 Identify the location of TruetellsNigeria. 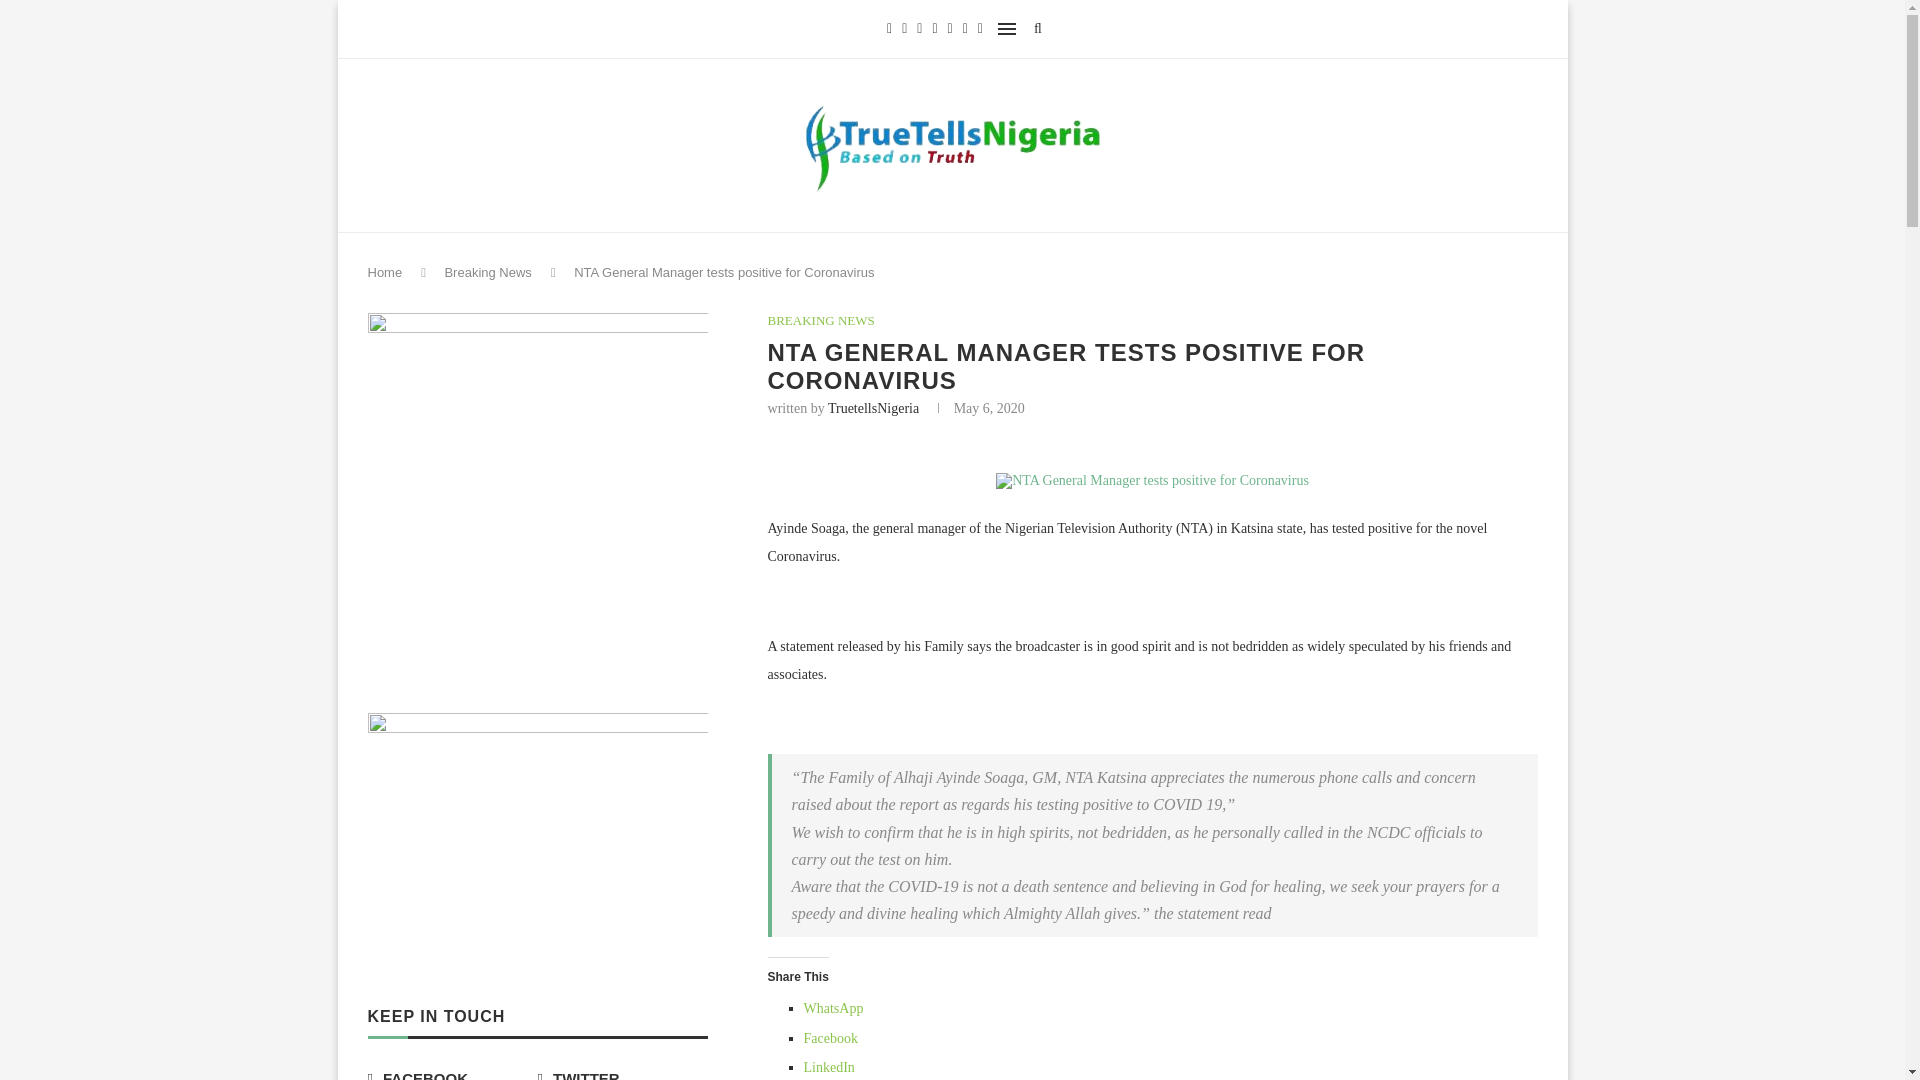
(873, 408).